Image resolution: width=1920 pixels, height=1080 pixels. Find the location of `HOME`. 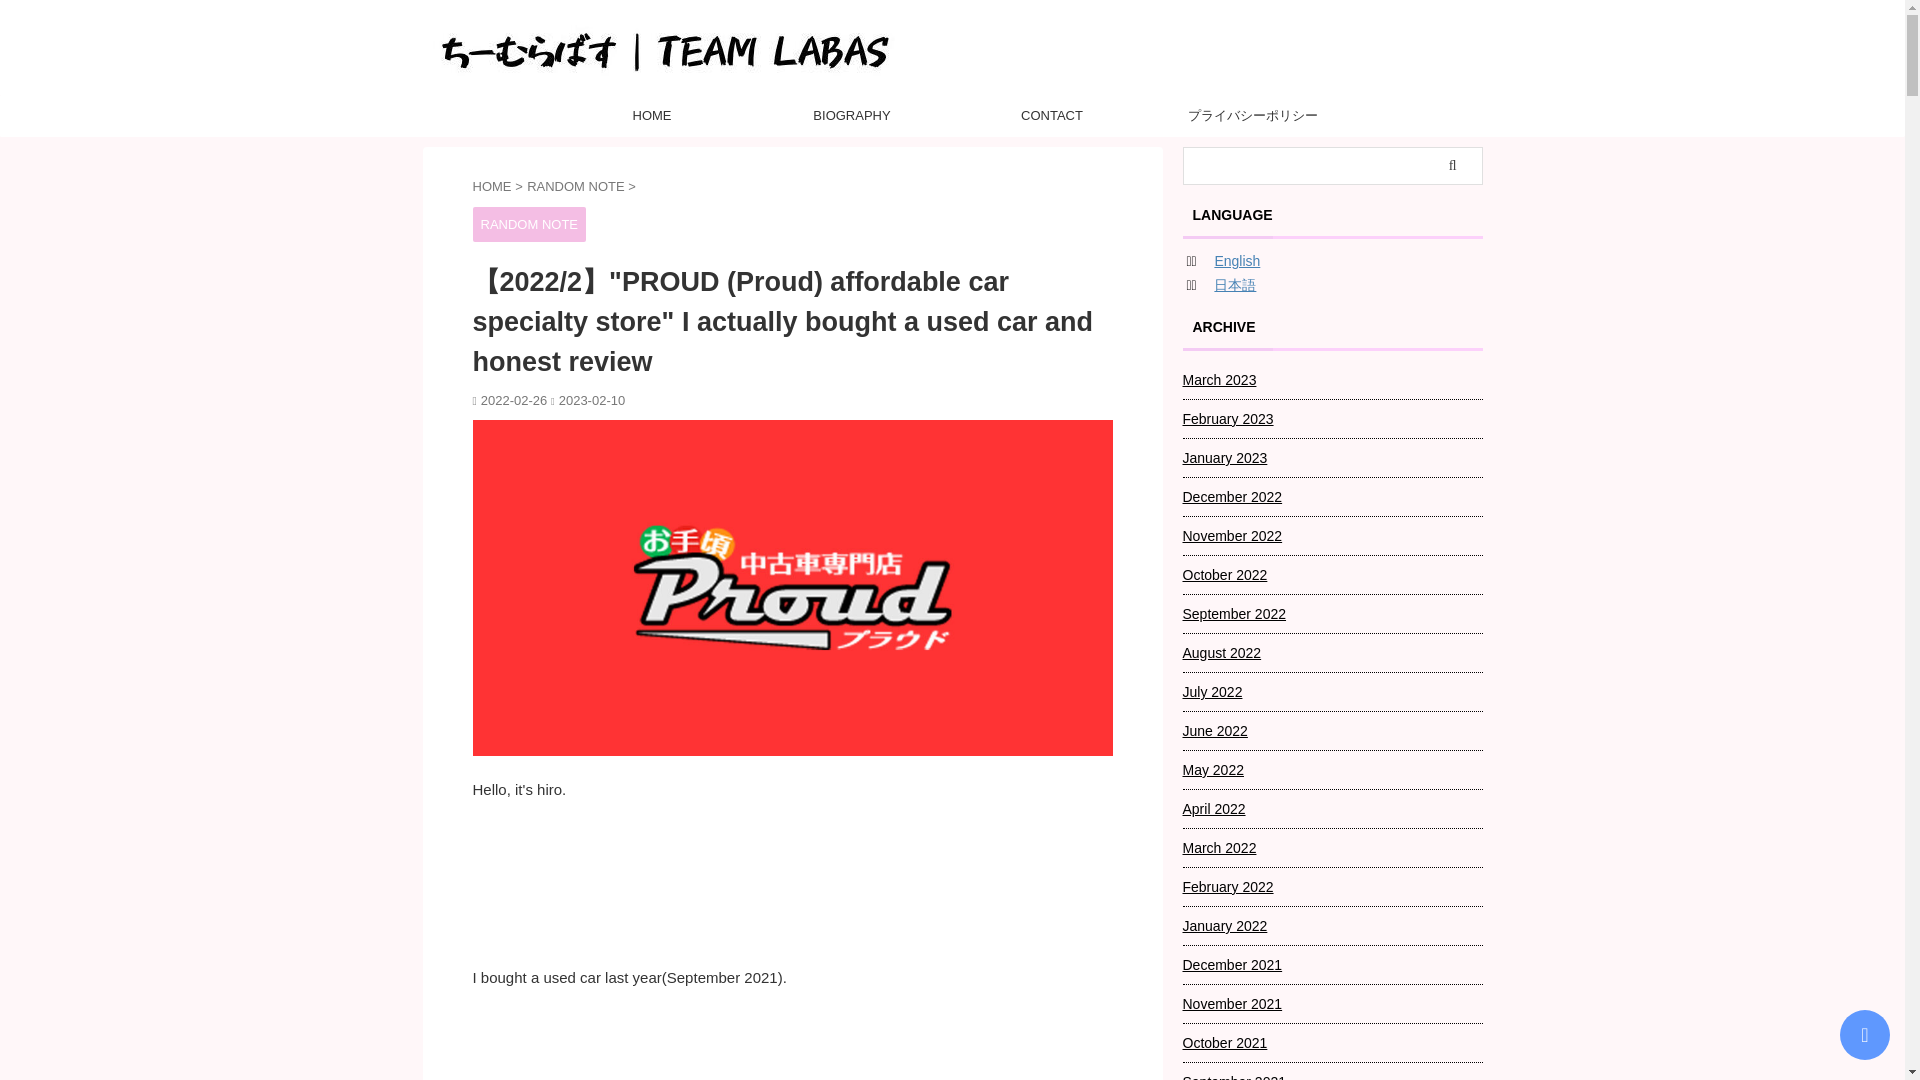

HOME is located at coordinates (493, 186).